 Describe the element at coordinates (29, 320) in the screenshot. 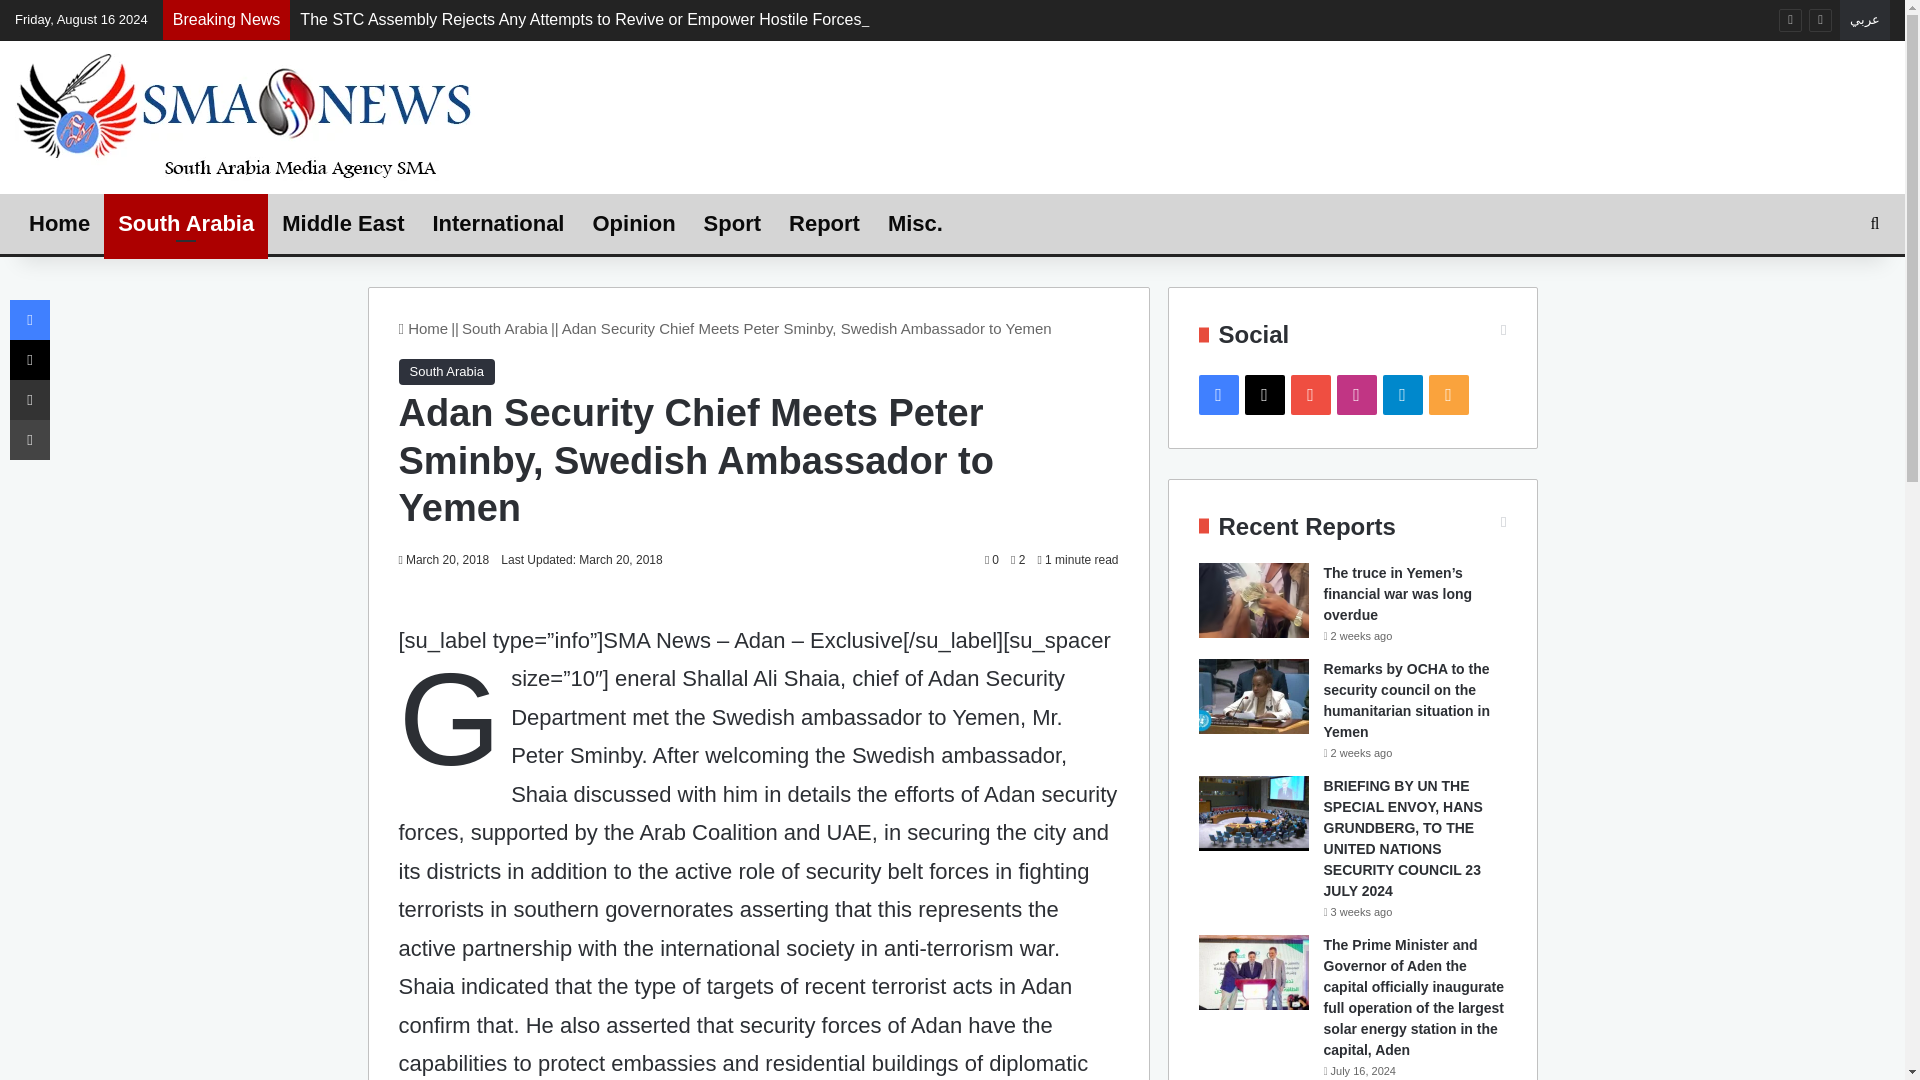

I see `Facebook` at that location.